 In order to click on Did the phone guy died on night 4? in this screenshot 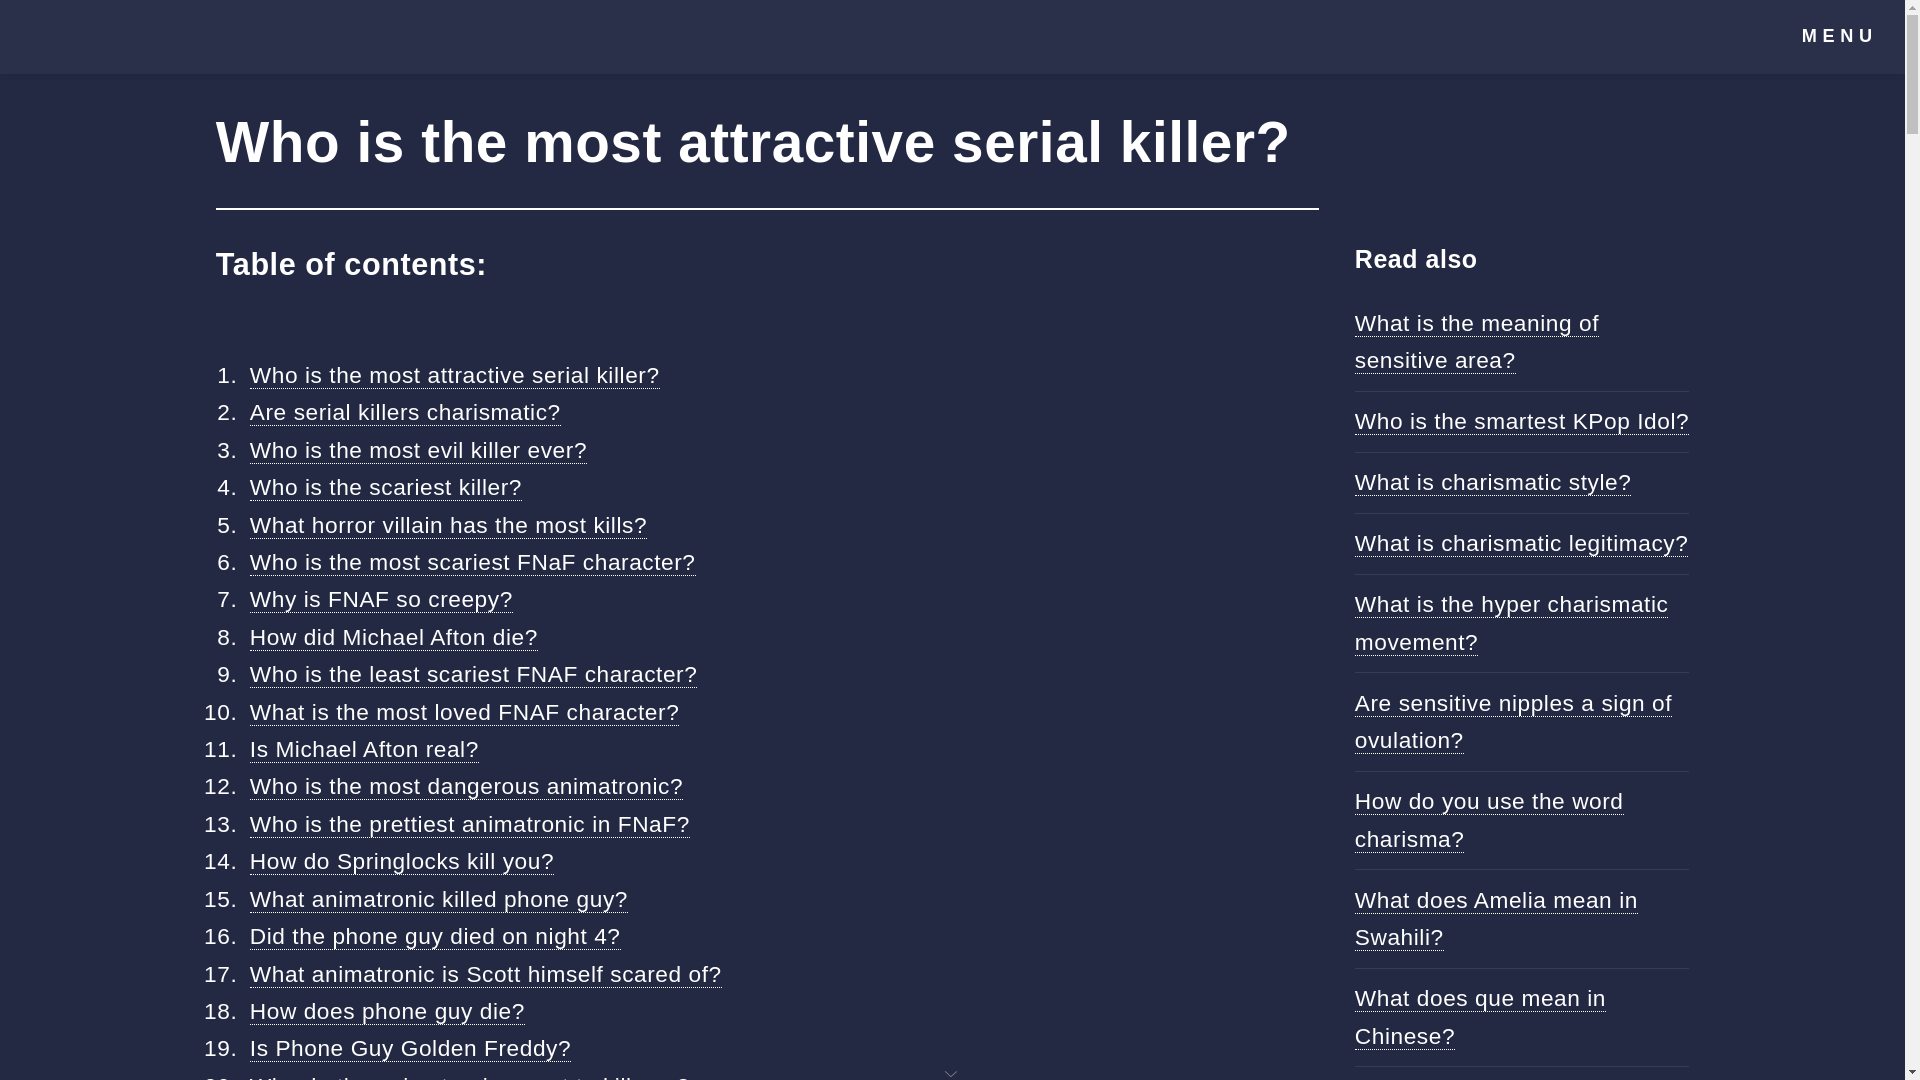, I will do `click(434, 936)`.